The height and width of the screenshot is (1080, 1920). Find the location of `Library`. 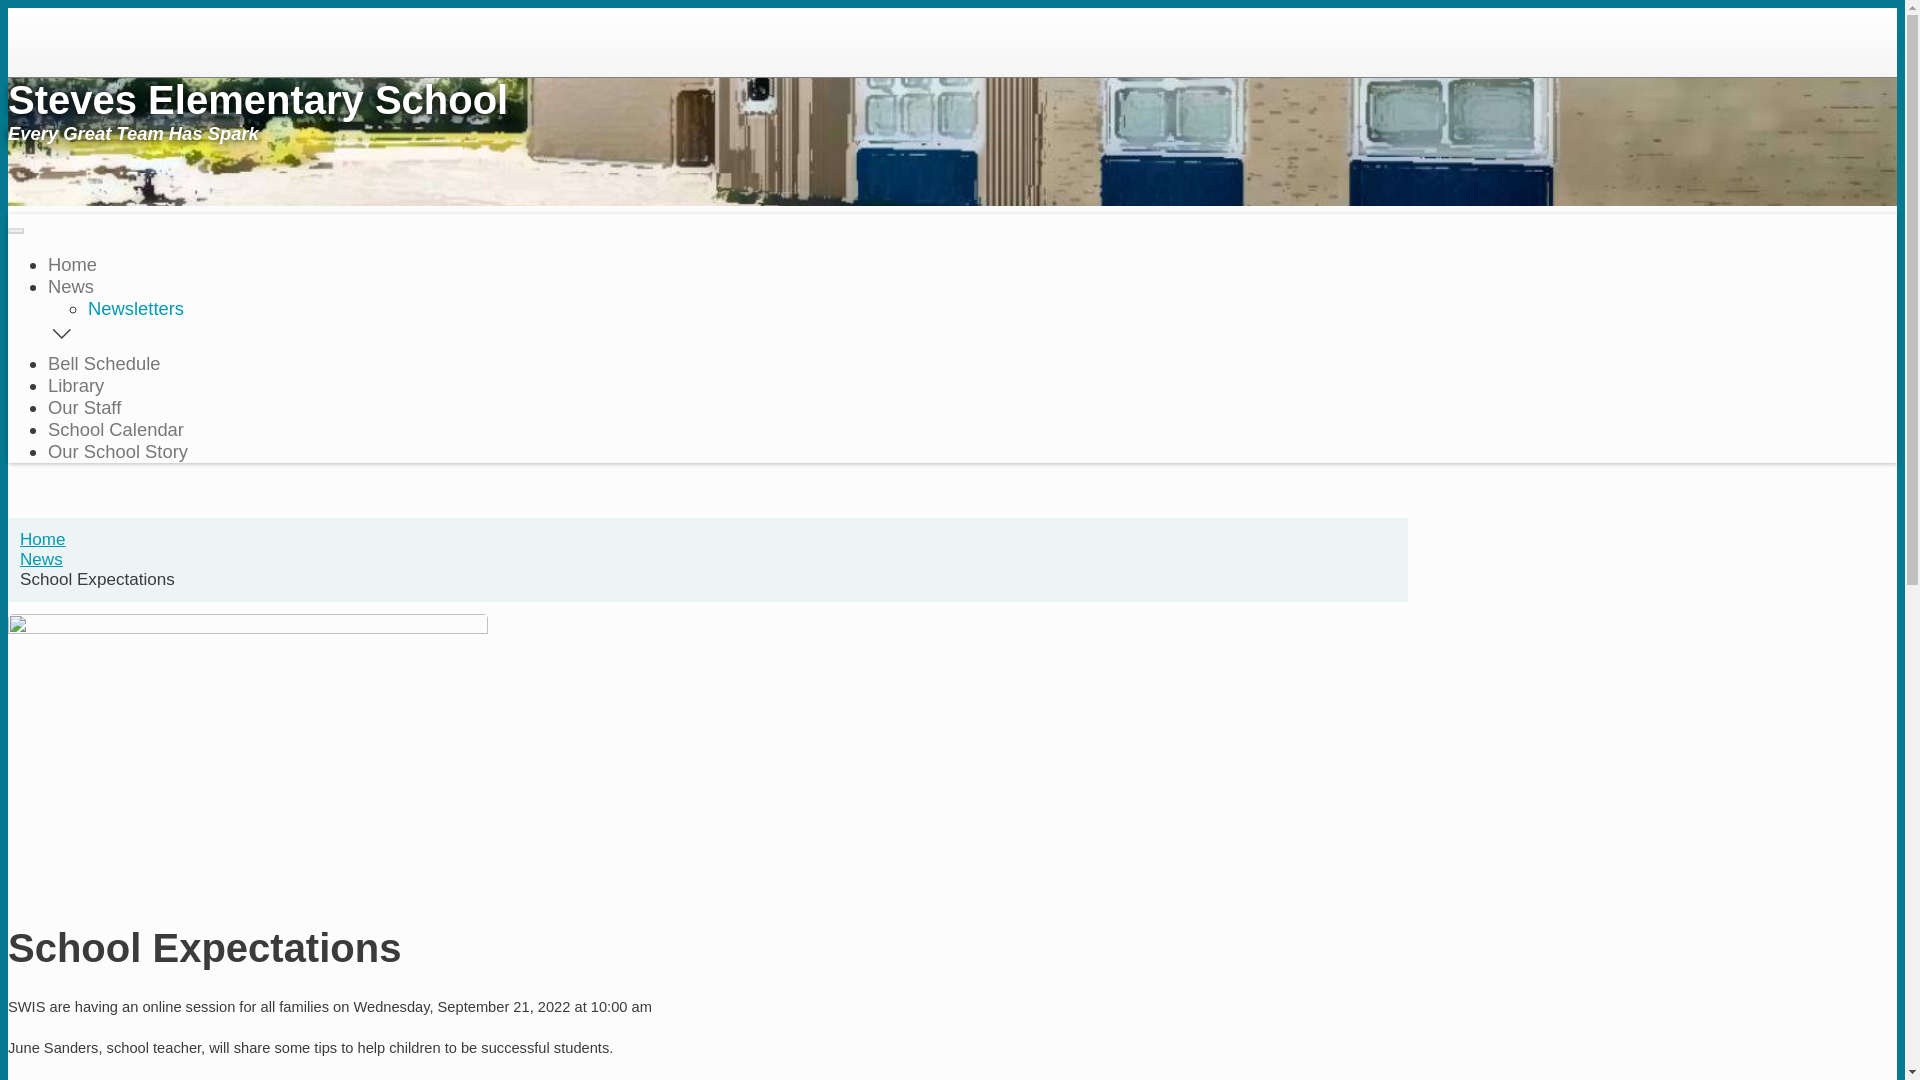

Library is located at coordinates (76, 386).